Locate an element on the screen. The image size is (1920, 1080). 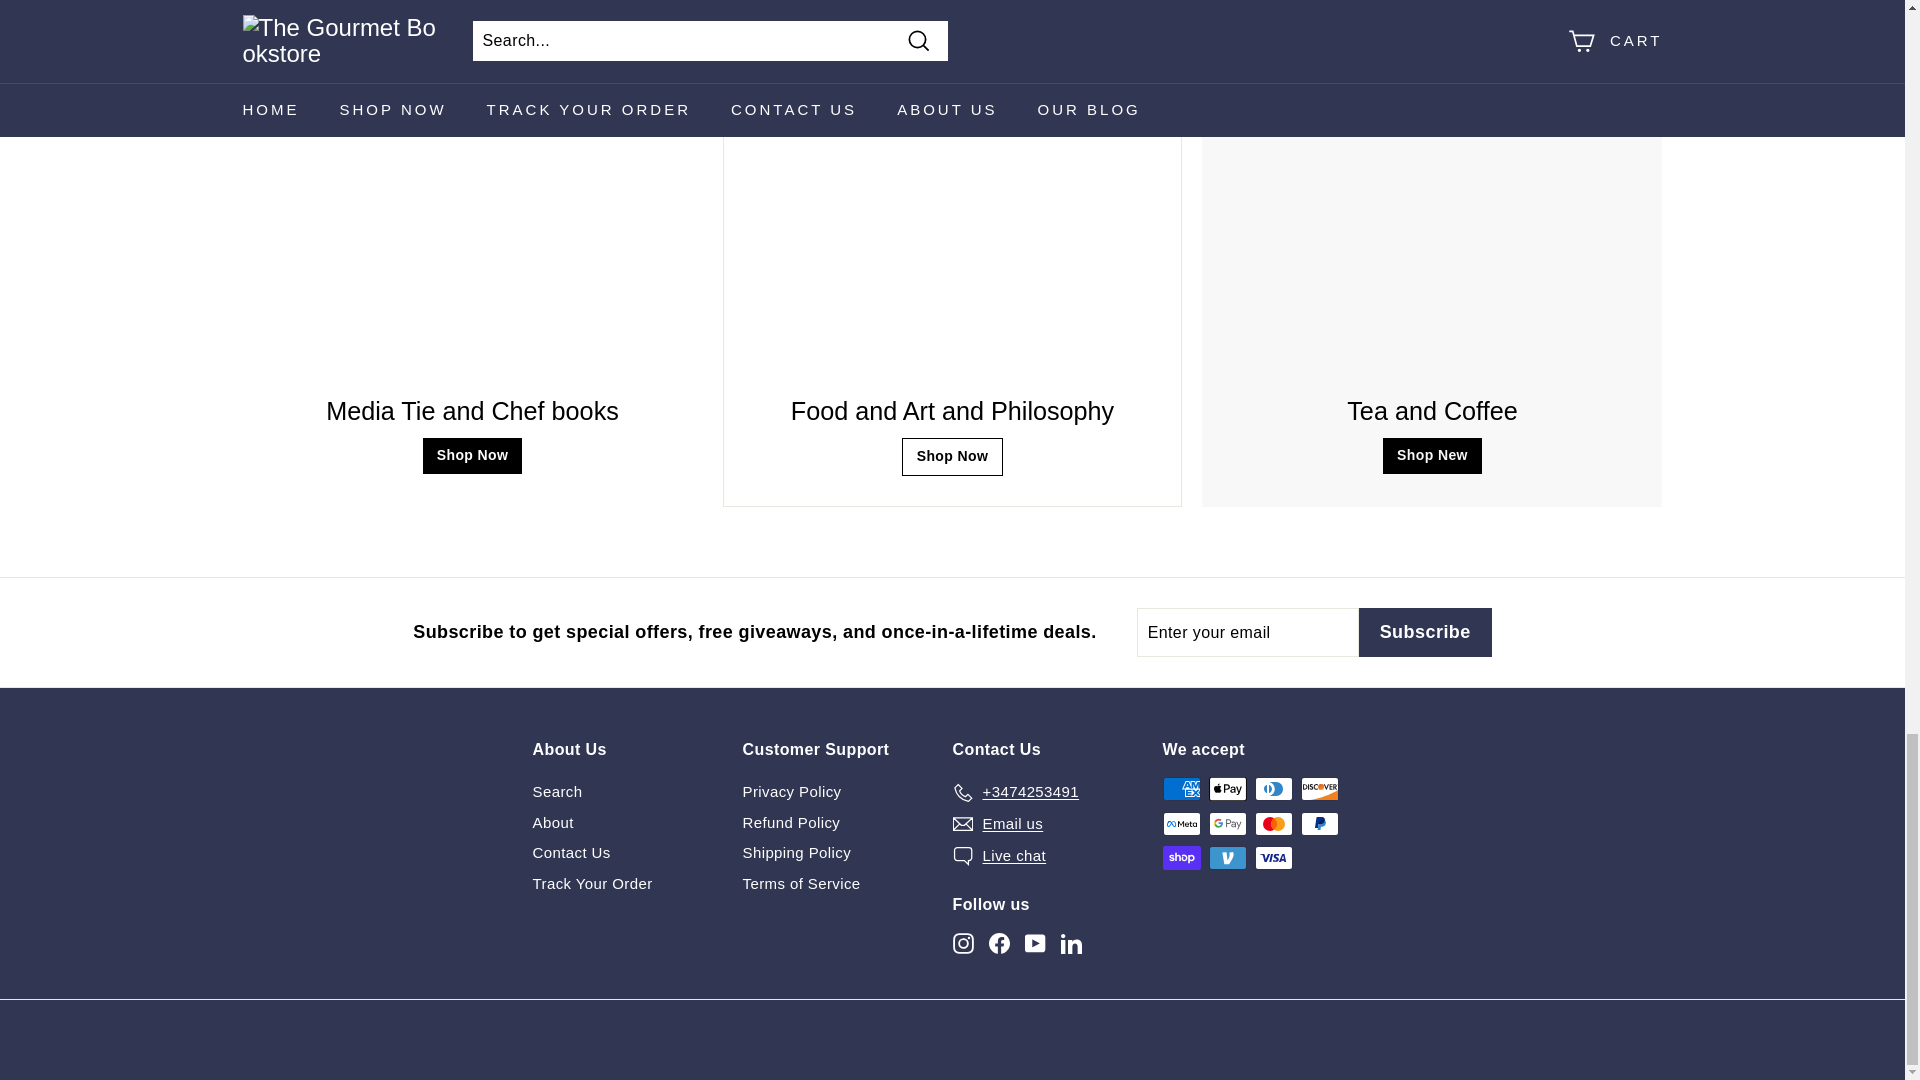
The Gourmet Bookstore on YouTube is located at coordinates (1034, 943).